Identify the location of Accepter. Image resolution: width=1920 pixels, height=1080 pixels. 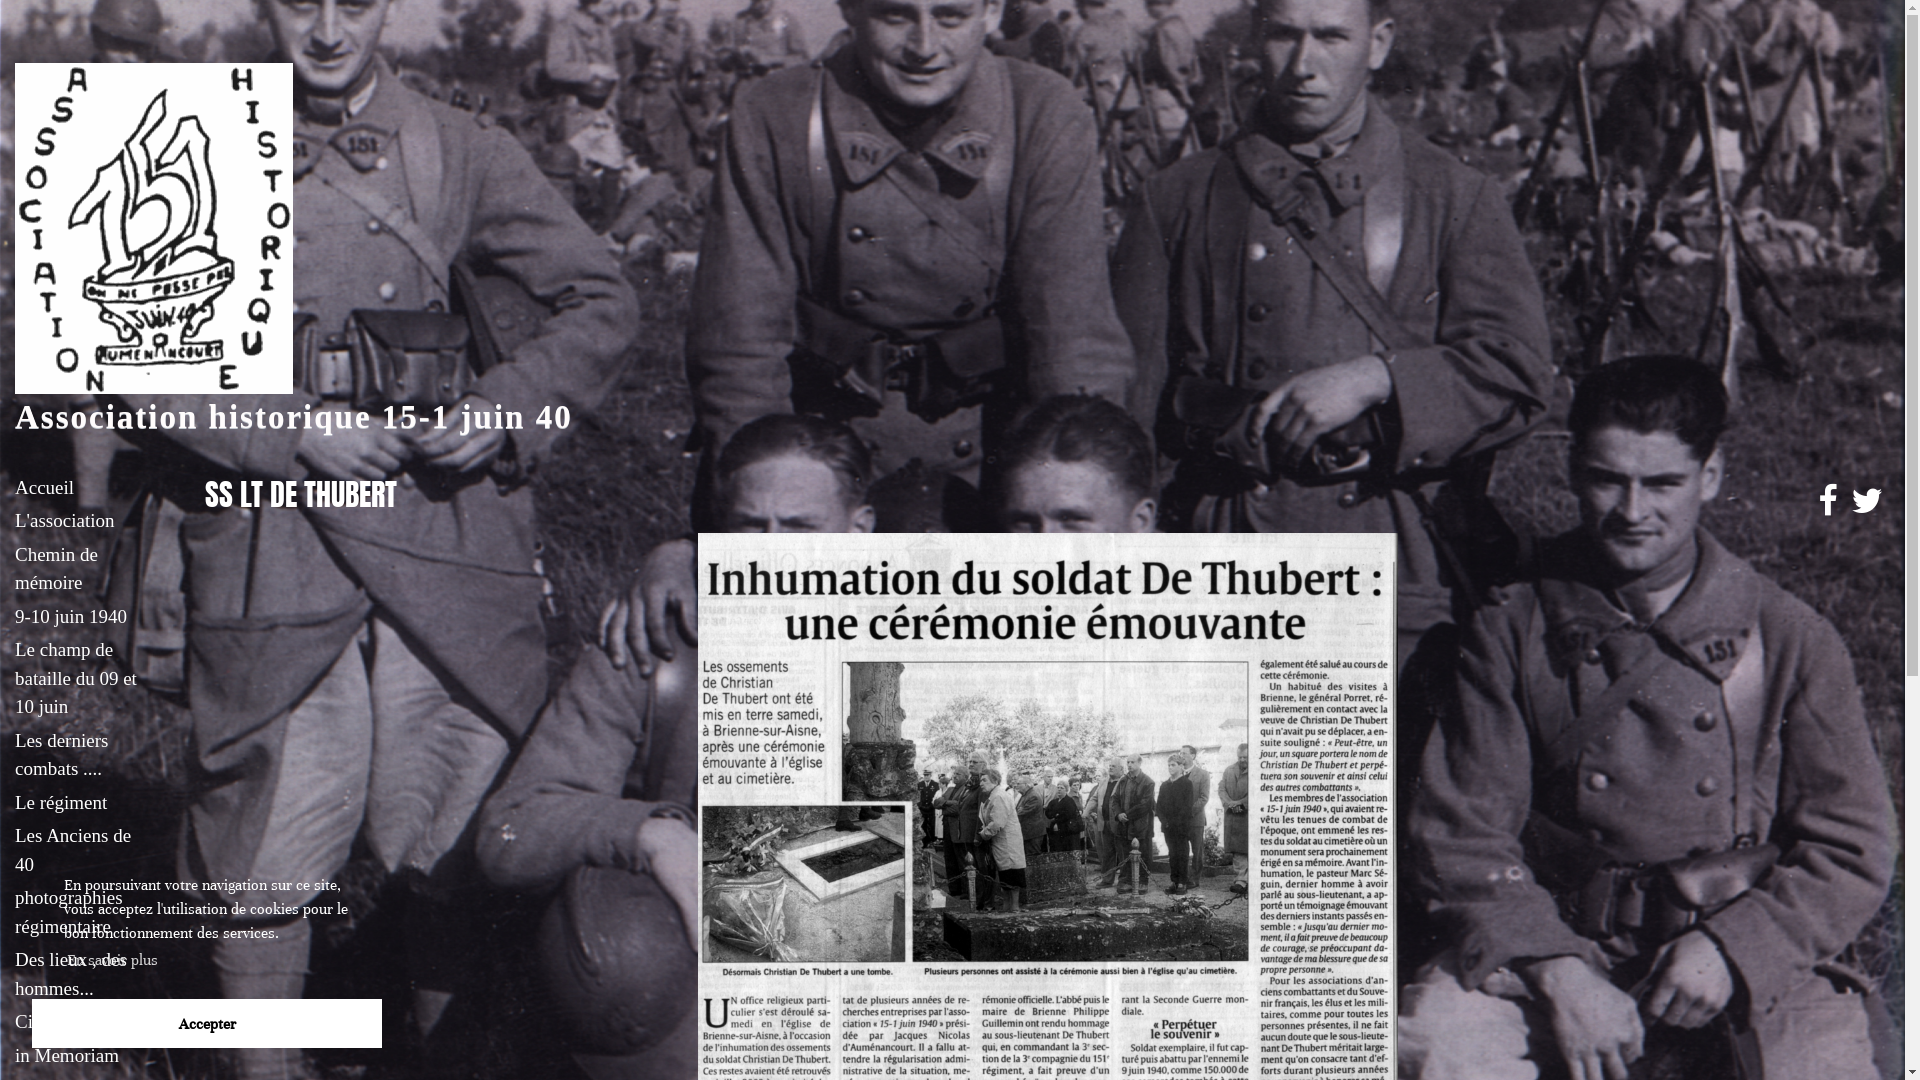
(207, 1024).